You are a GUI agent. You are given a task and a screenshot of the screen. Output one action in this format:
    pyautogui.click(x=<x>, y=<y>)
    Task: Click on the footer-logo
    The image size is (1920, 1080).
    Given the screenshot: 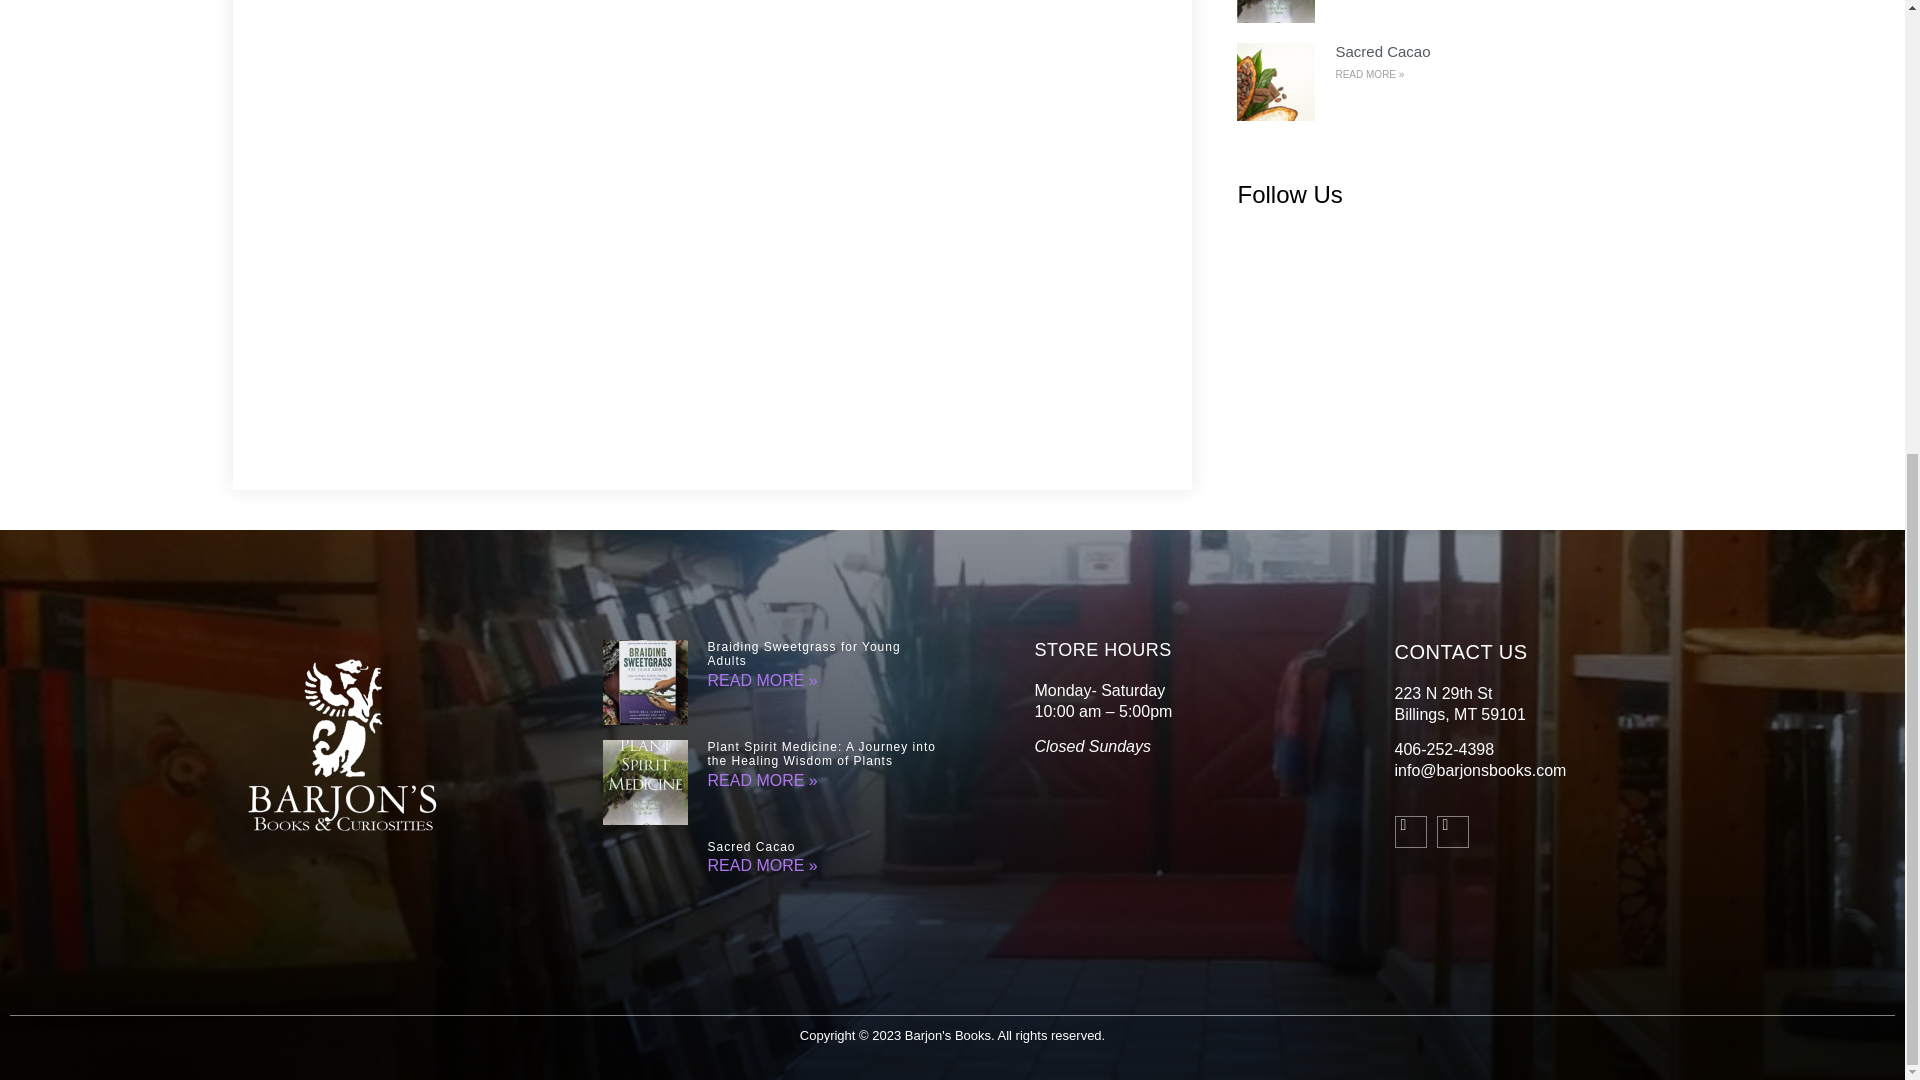 What is the action you would take?
    pyautogui.click(x=341, y=740)
    